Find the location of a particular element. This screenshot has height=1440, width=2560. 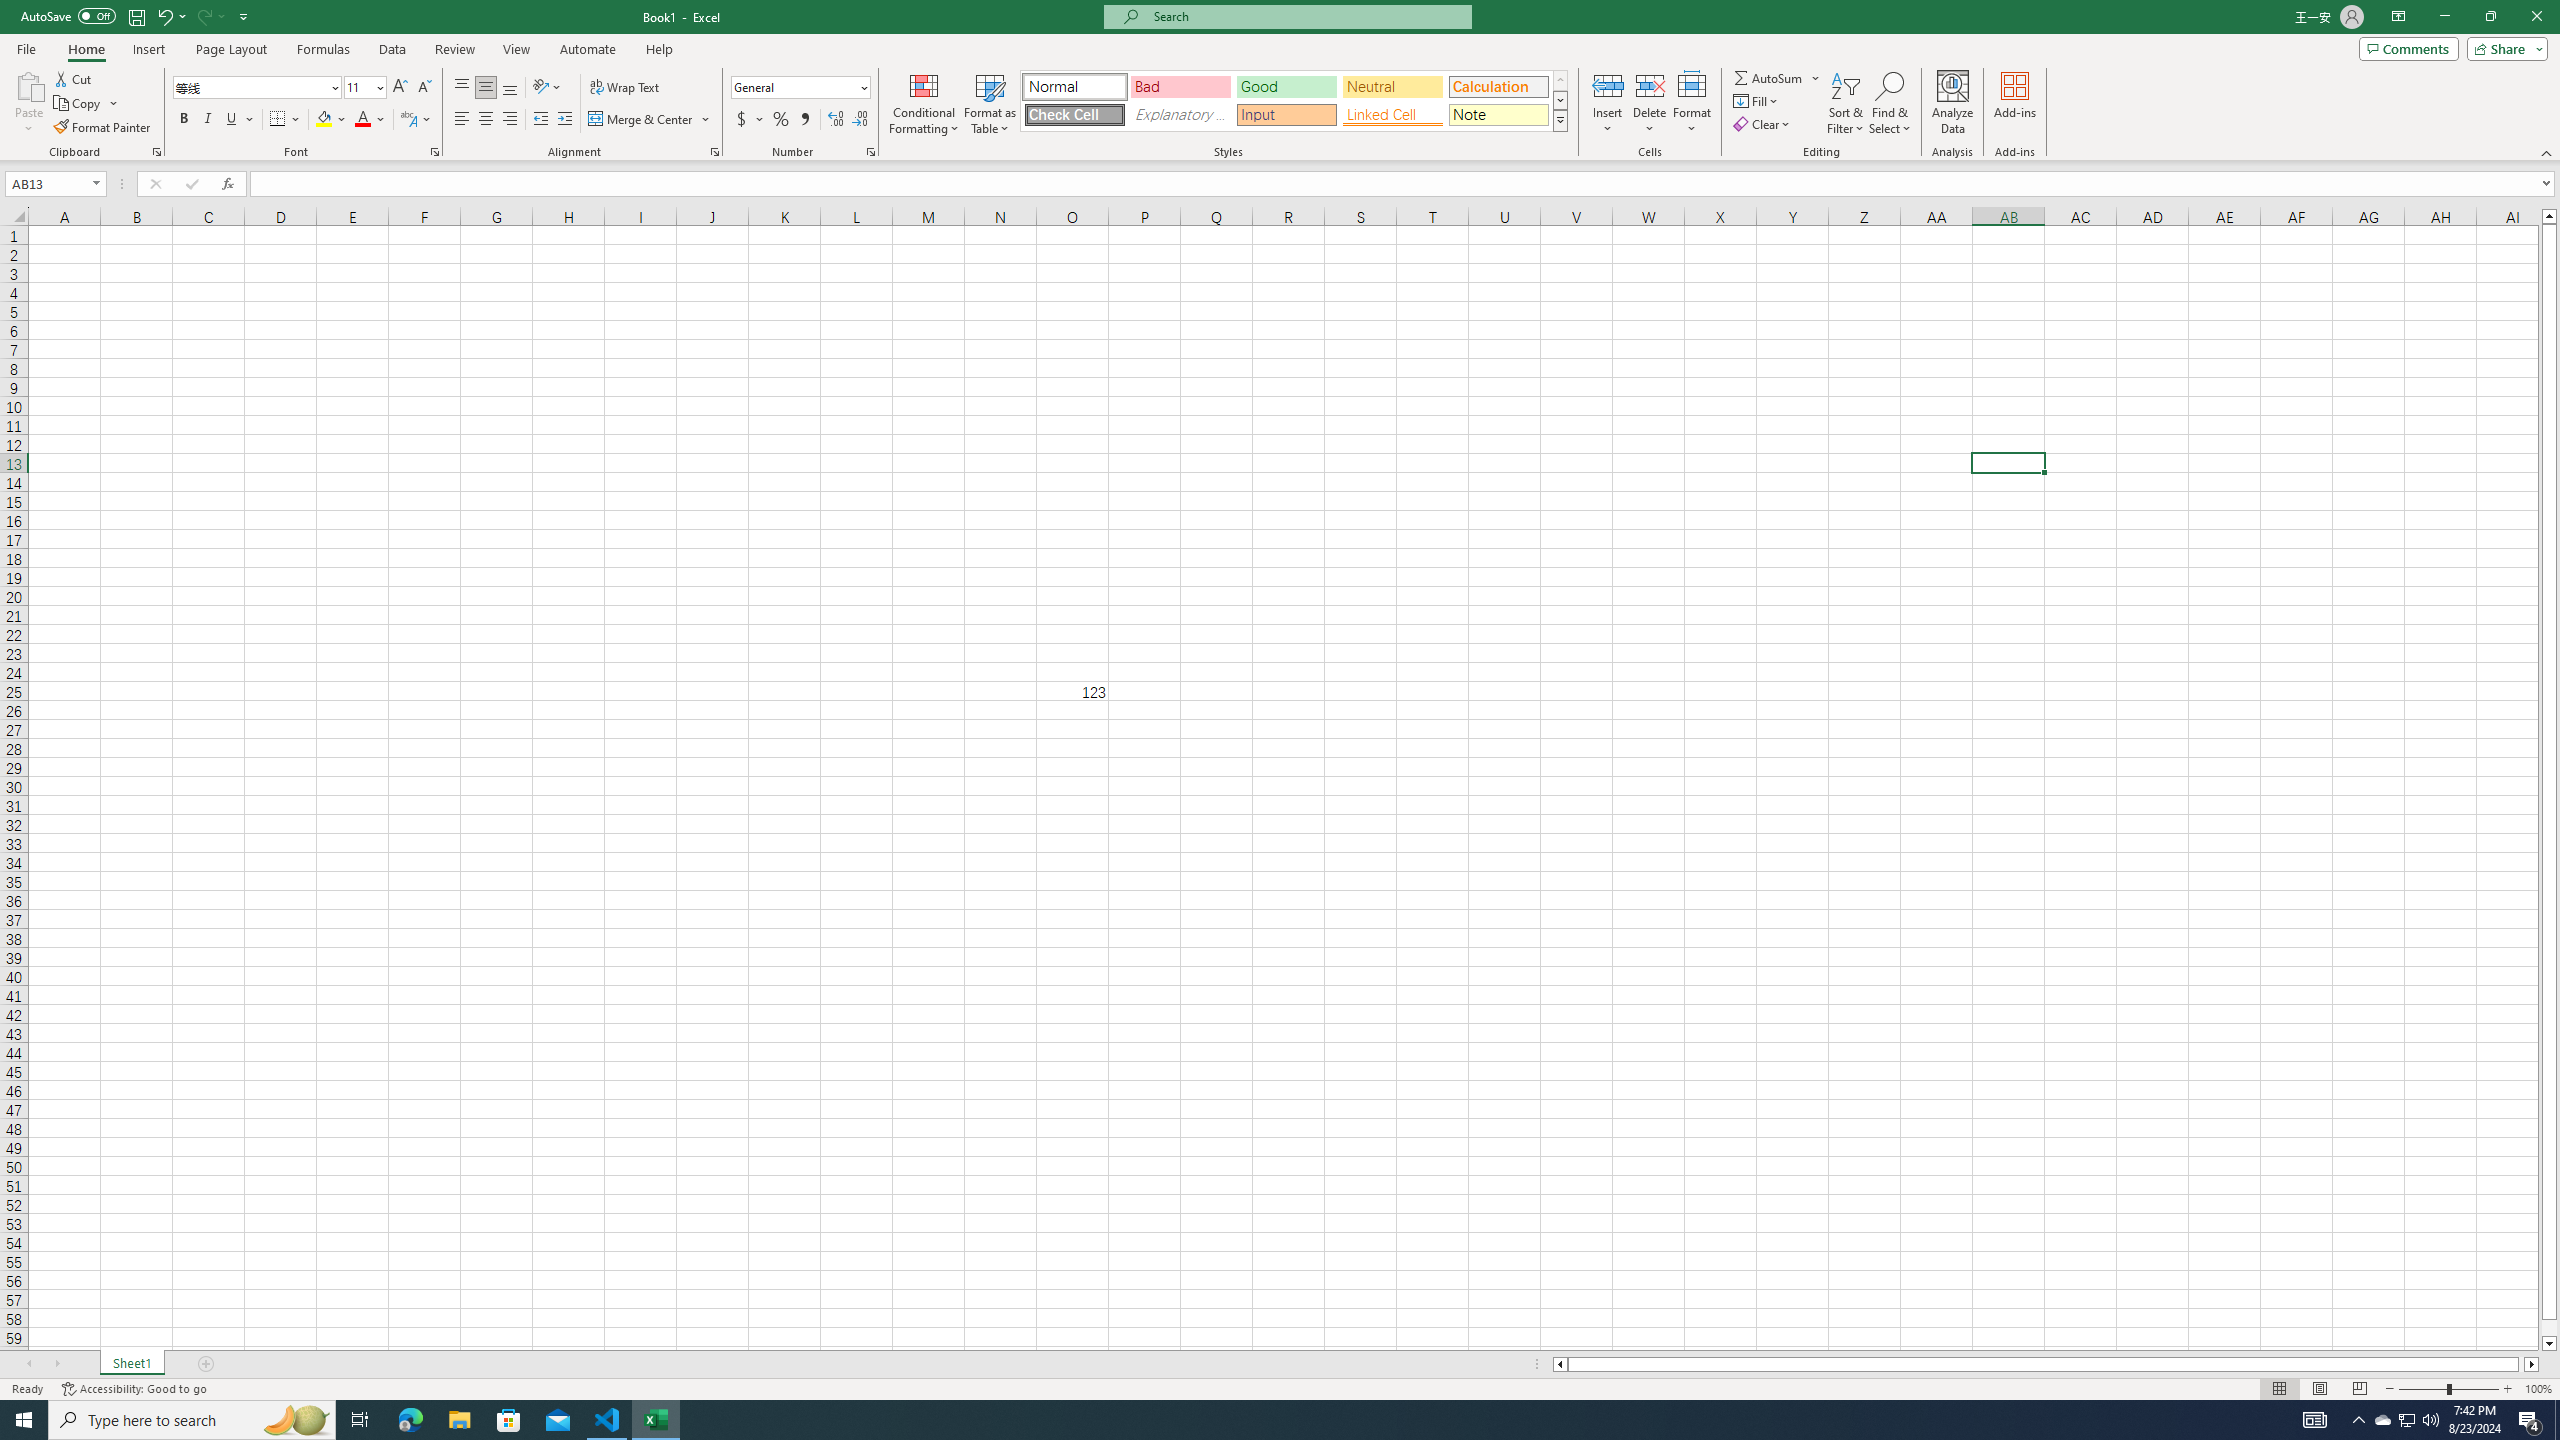

Format as Table is located at coordinates (990, 103).